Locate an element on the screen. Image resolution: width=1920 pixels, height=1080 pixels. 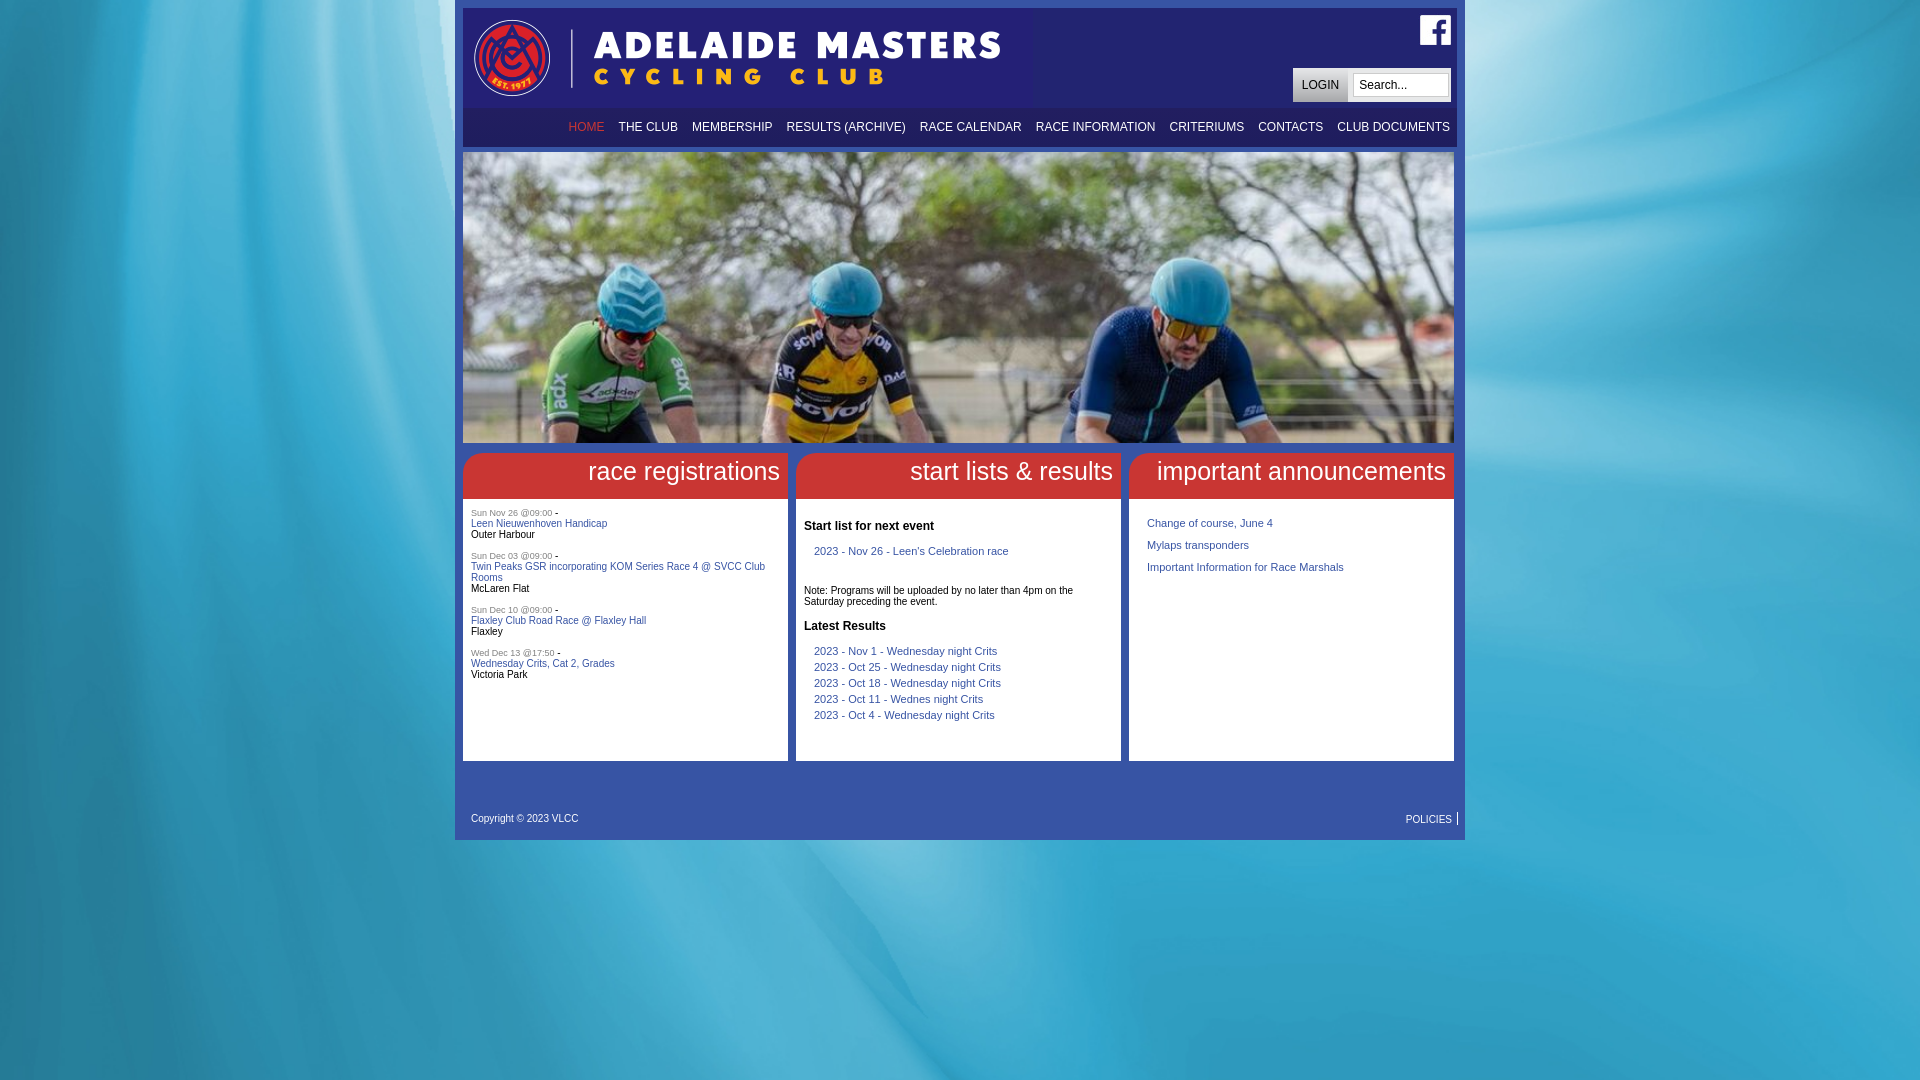
THE CLUB is located at coordinates (648, 128).